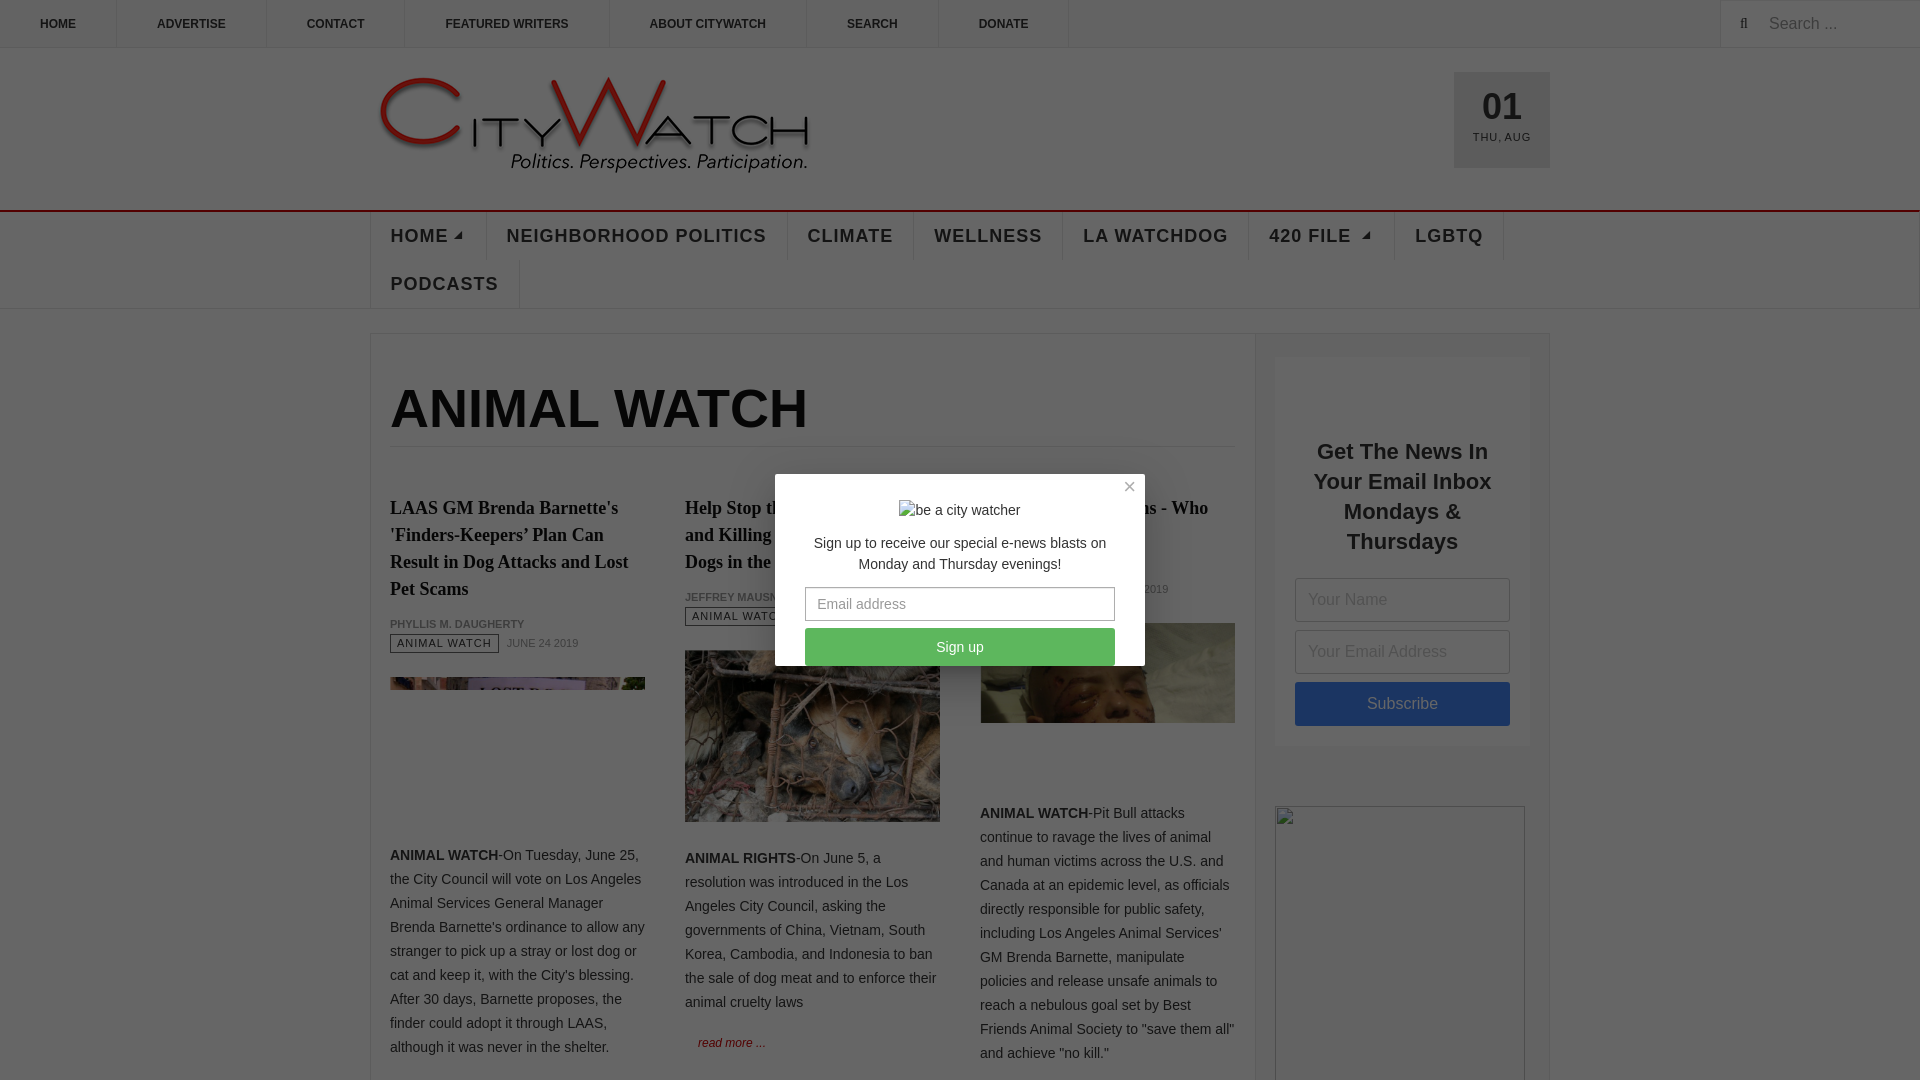 The image size is (1920, 1080). What do you see at coordinates (636, 236) in the screenshot?
I see `NEIGHBORHOOD POLITICS` at bounding box center [636, 236].